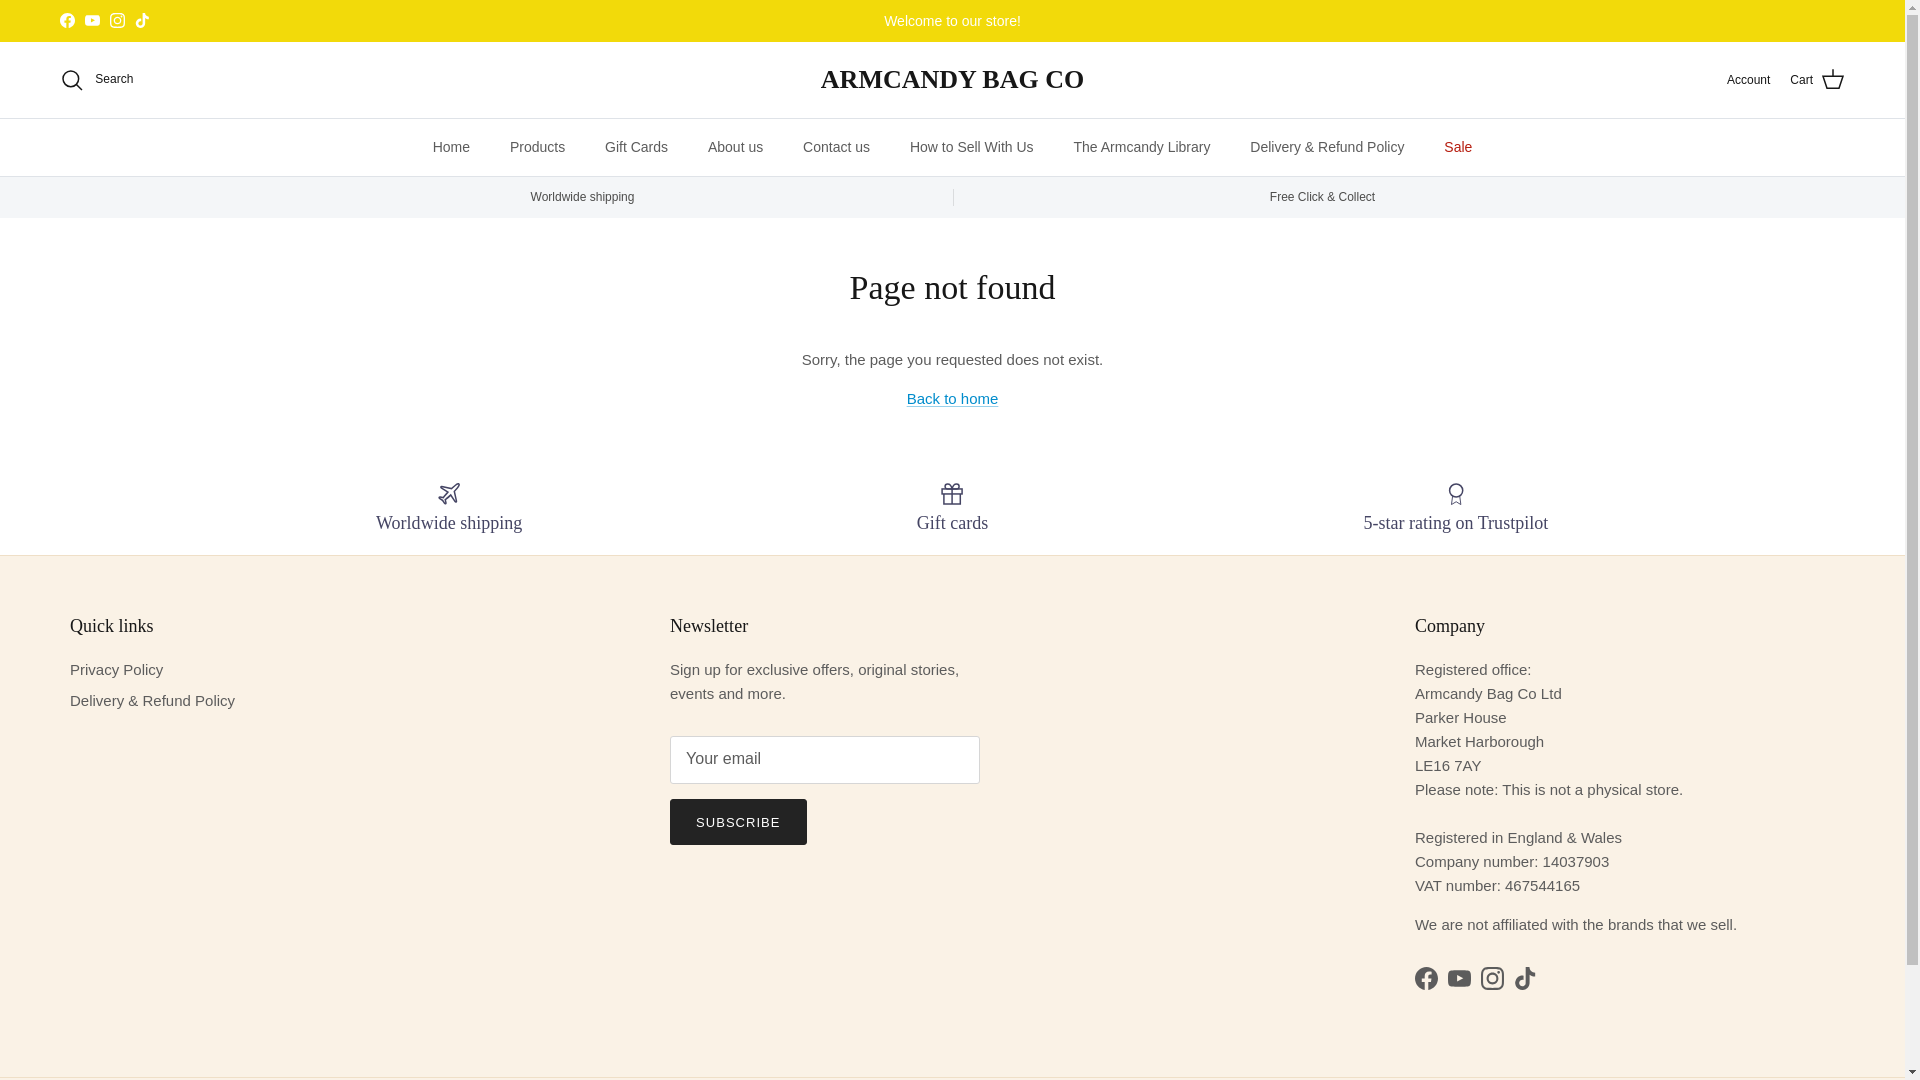  I want to click on How to Sell With Us, so click(972, 147).